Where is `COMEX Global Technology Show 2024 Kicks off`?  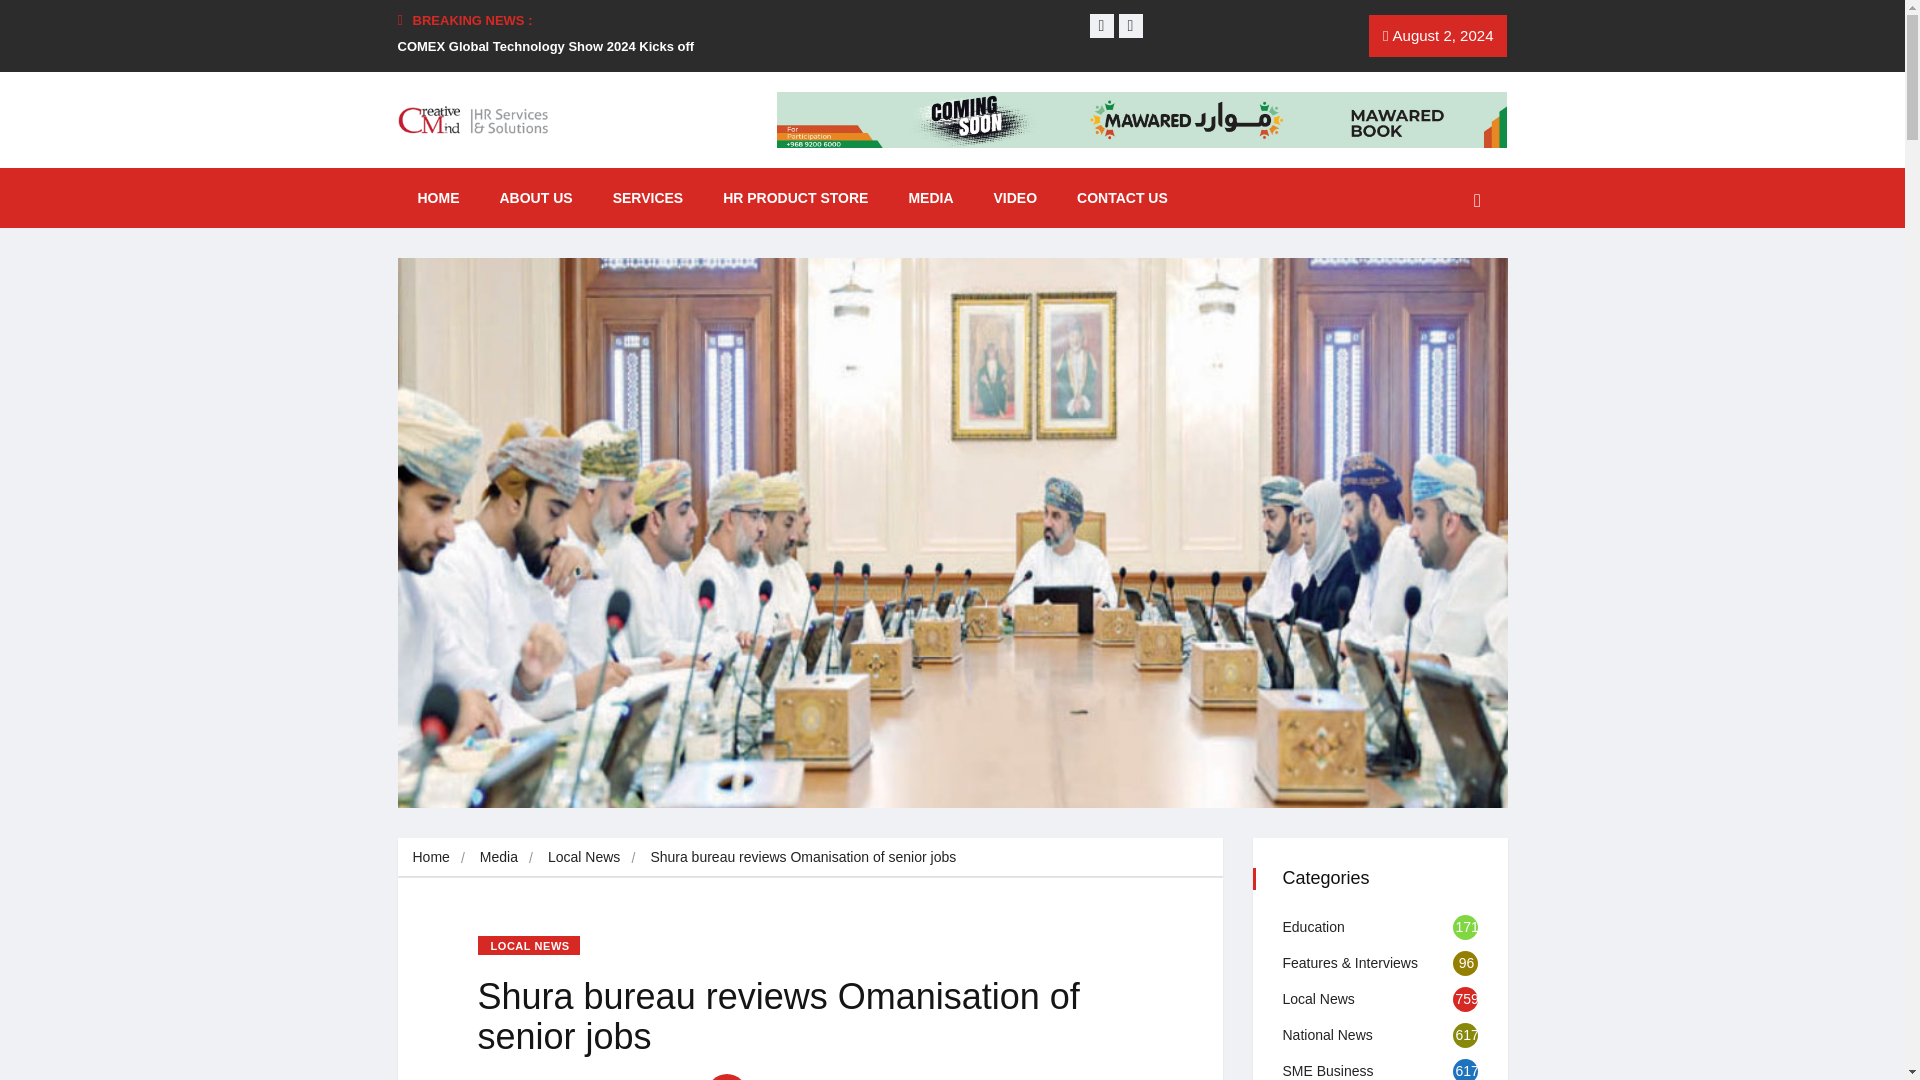
COMEX Global Technology Show 2024 Kicks off is located at coordinates (546, 46).